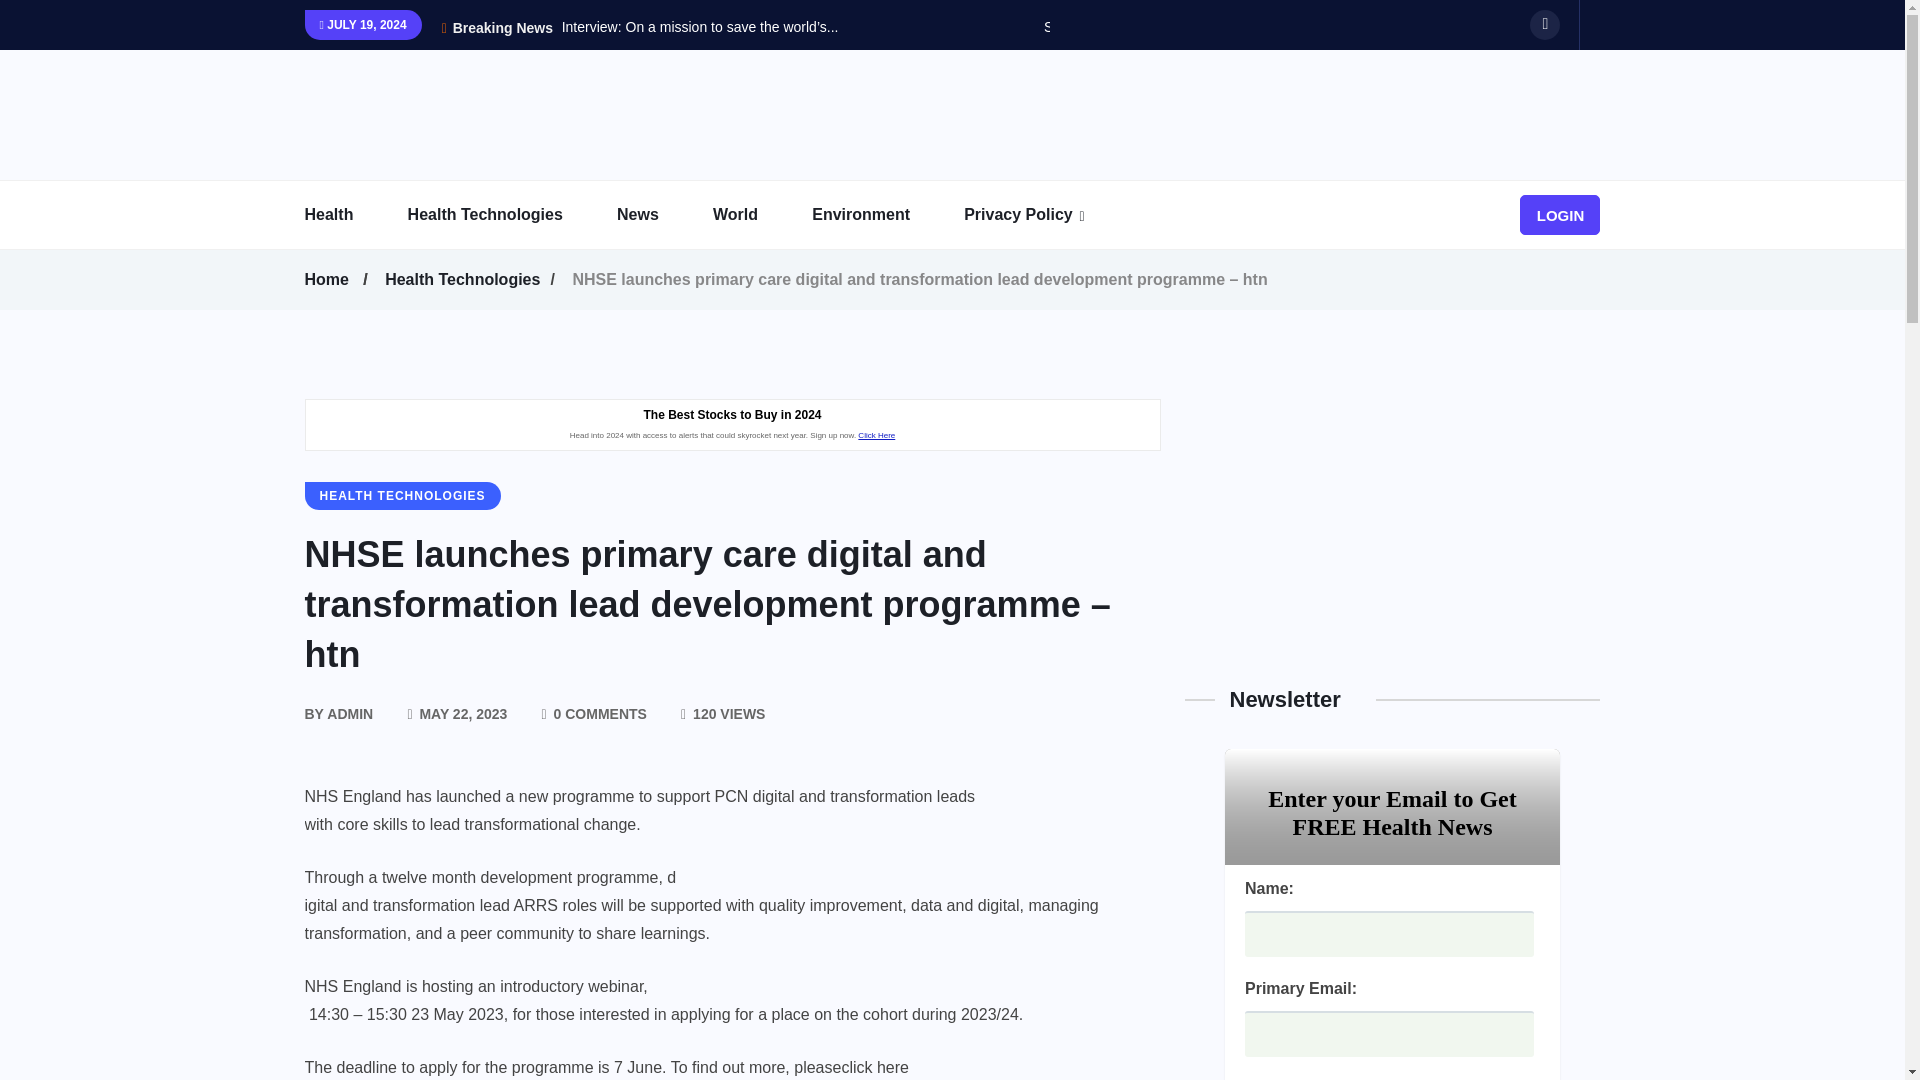  I want to click on Home, so click(329, 279).